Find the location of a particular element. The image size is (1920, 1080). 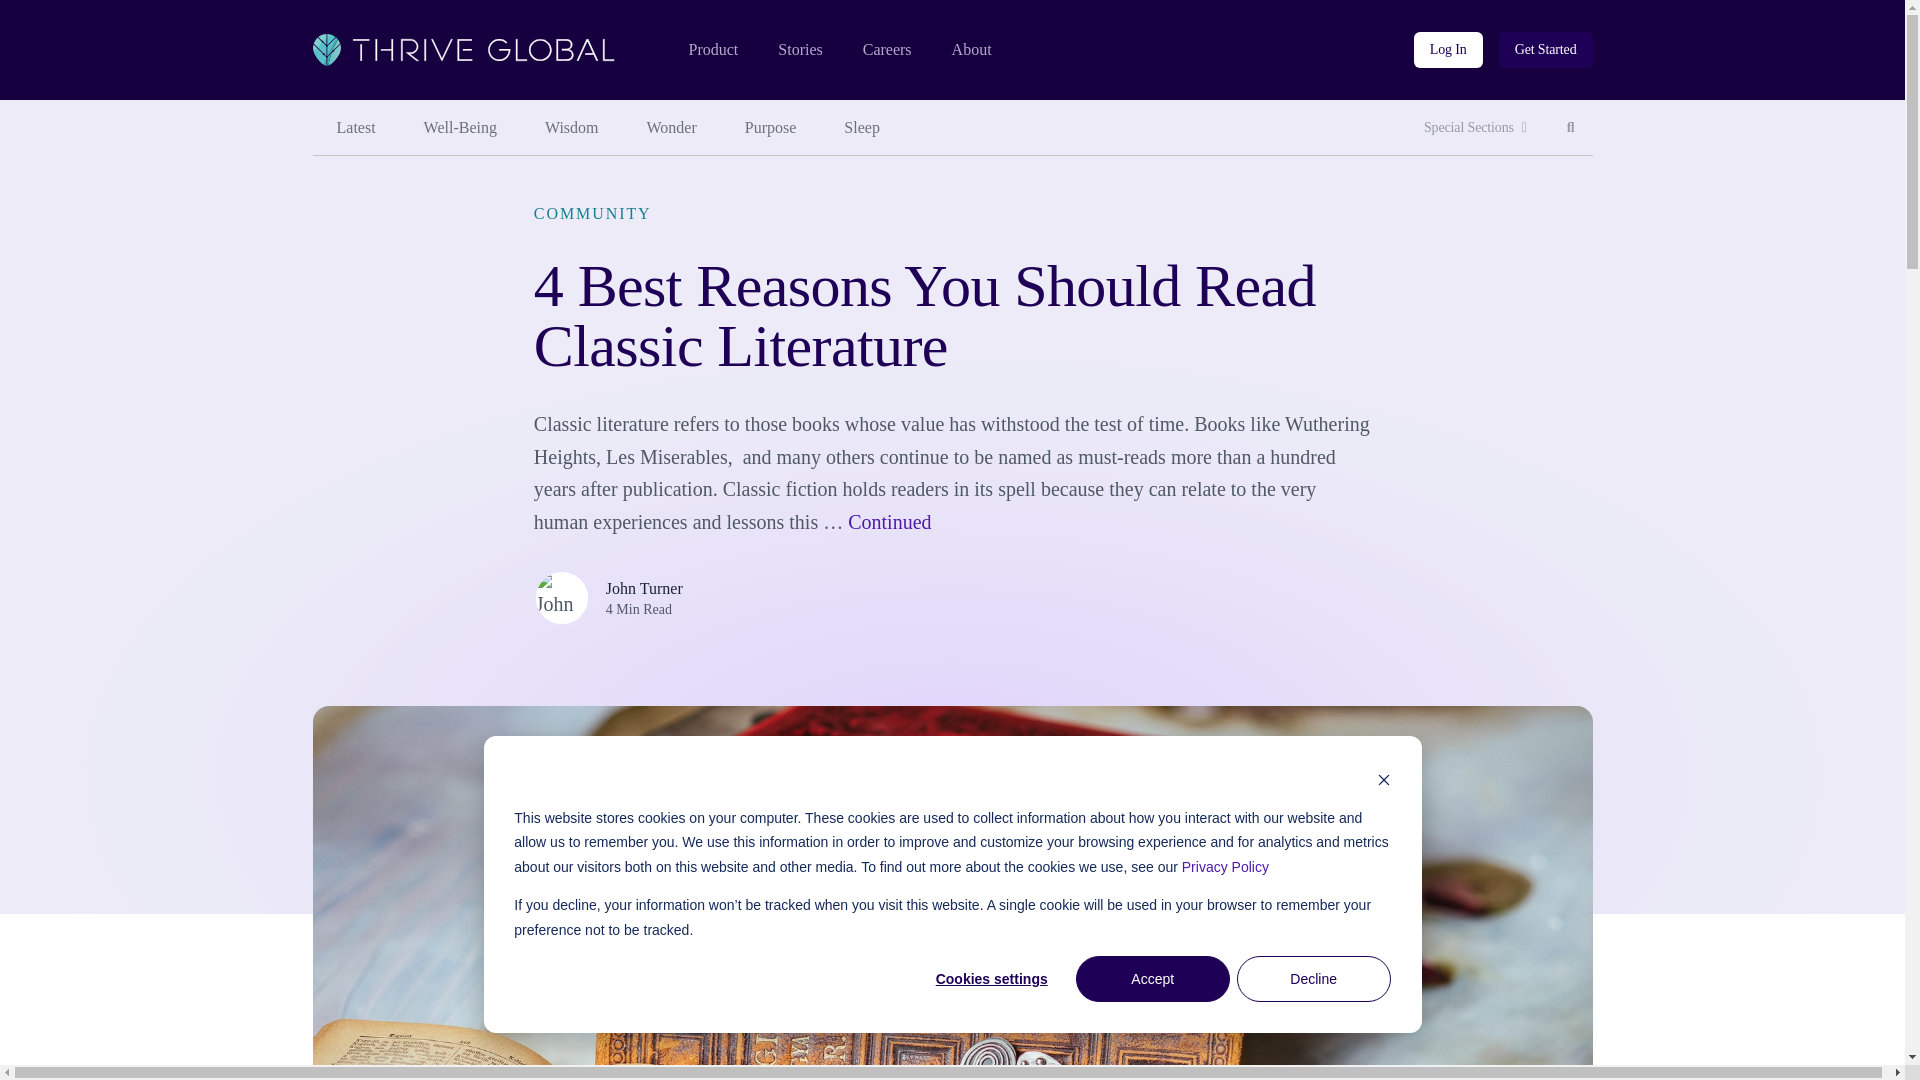

Log In is located at coordinates (1448, 50).